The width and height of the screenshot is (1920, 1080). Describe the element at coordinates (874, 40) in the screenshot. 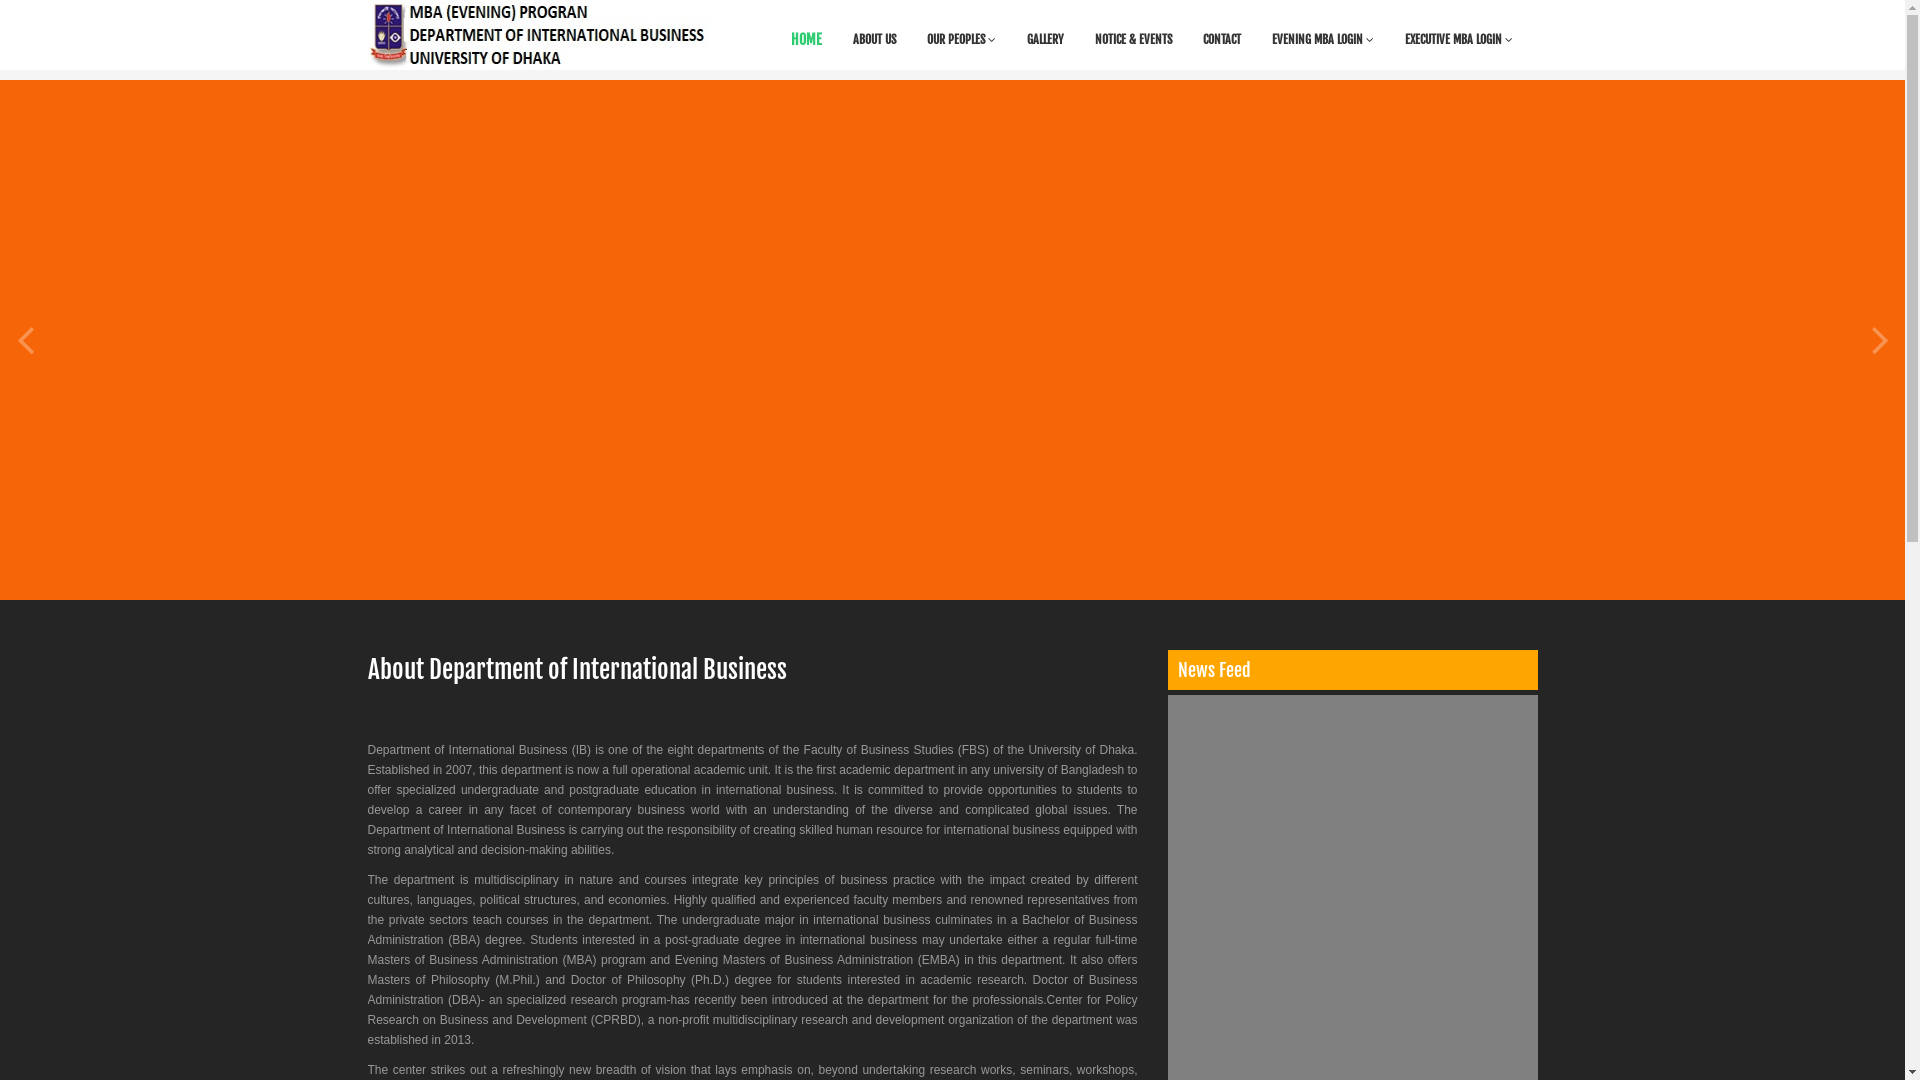

I see `ABOUT US` at that location.